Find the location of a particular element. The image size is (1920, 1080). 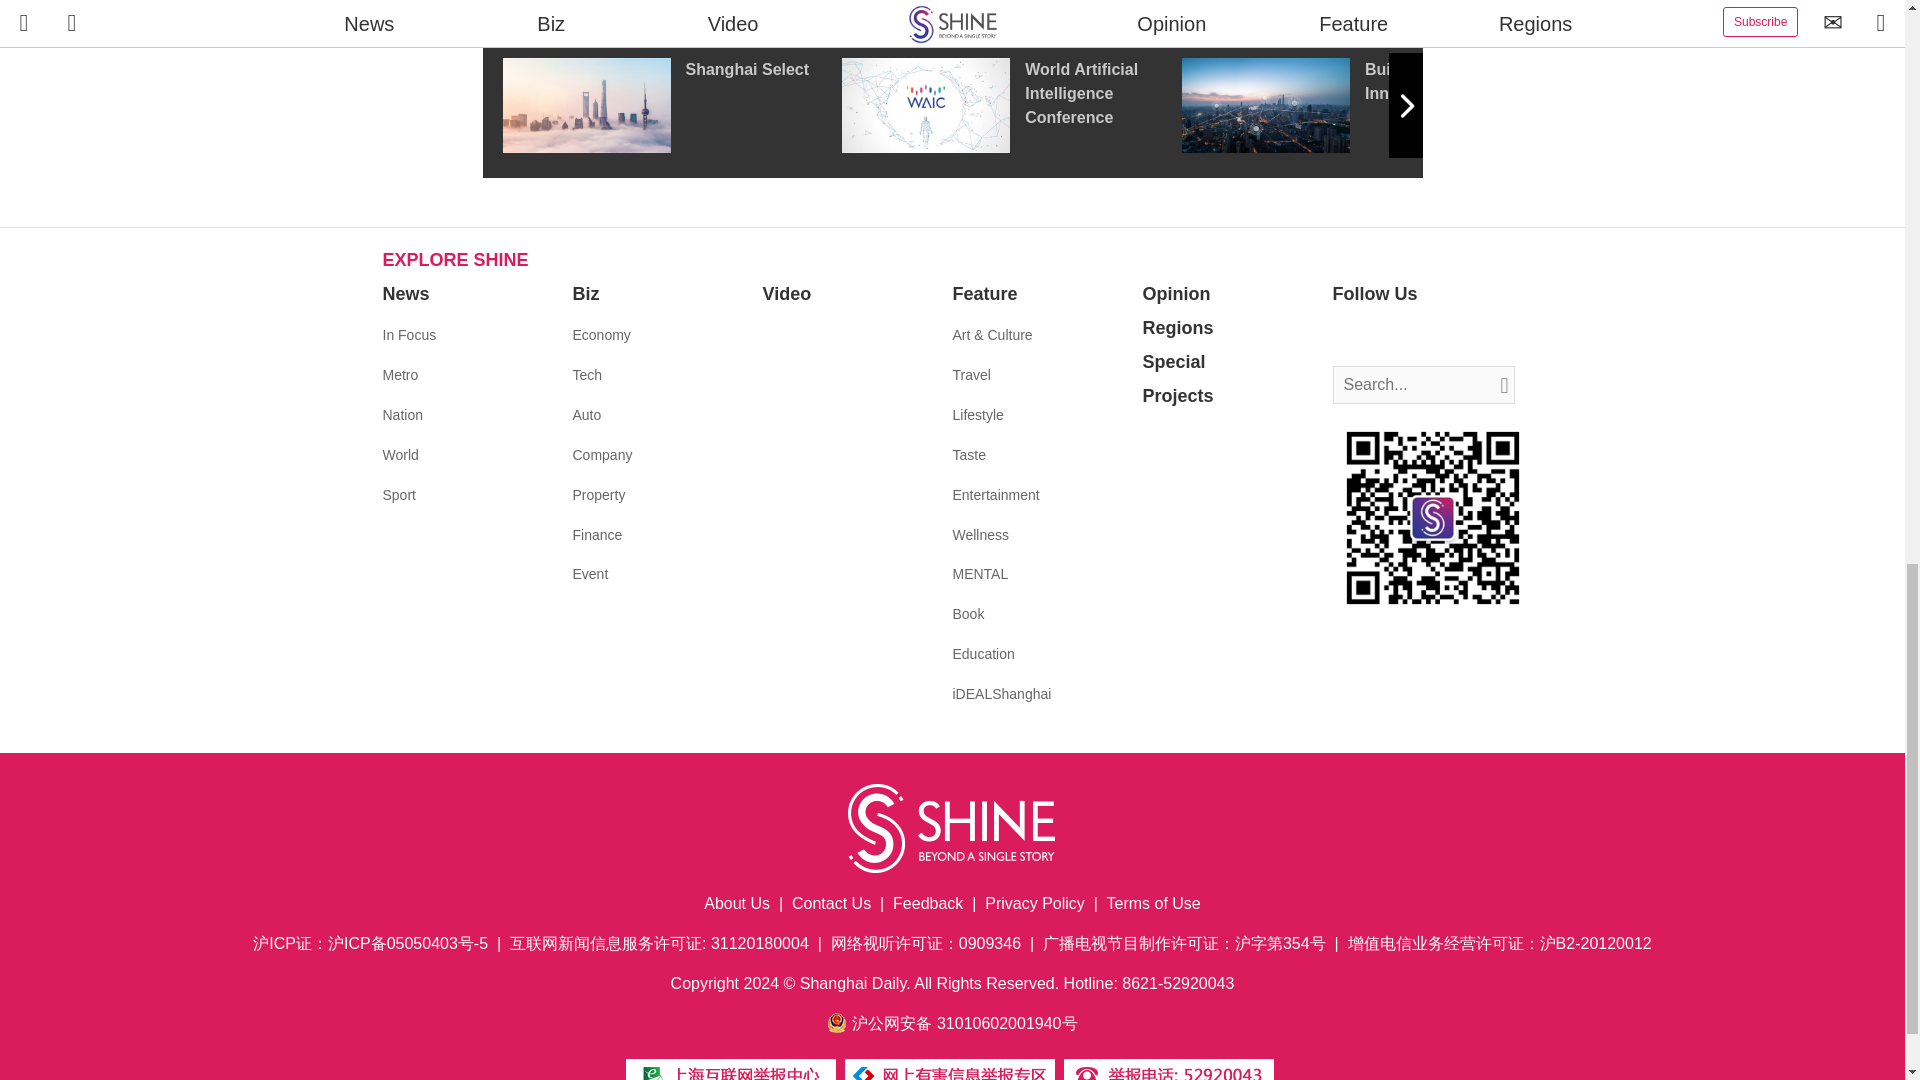

Special Reports is located at coordinates (952, 12).